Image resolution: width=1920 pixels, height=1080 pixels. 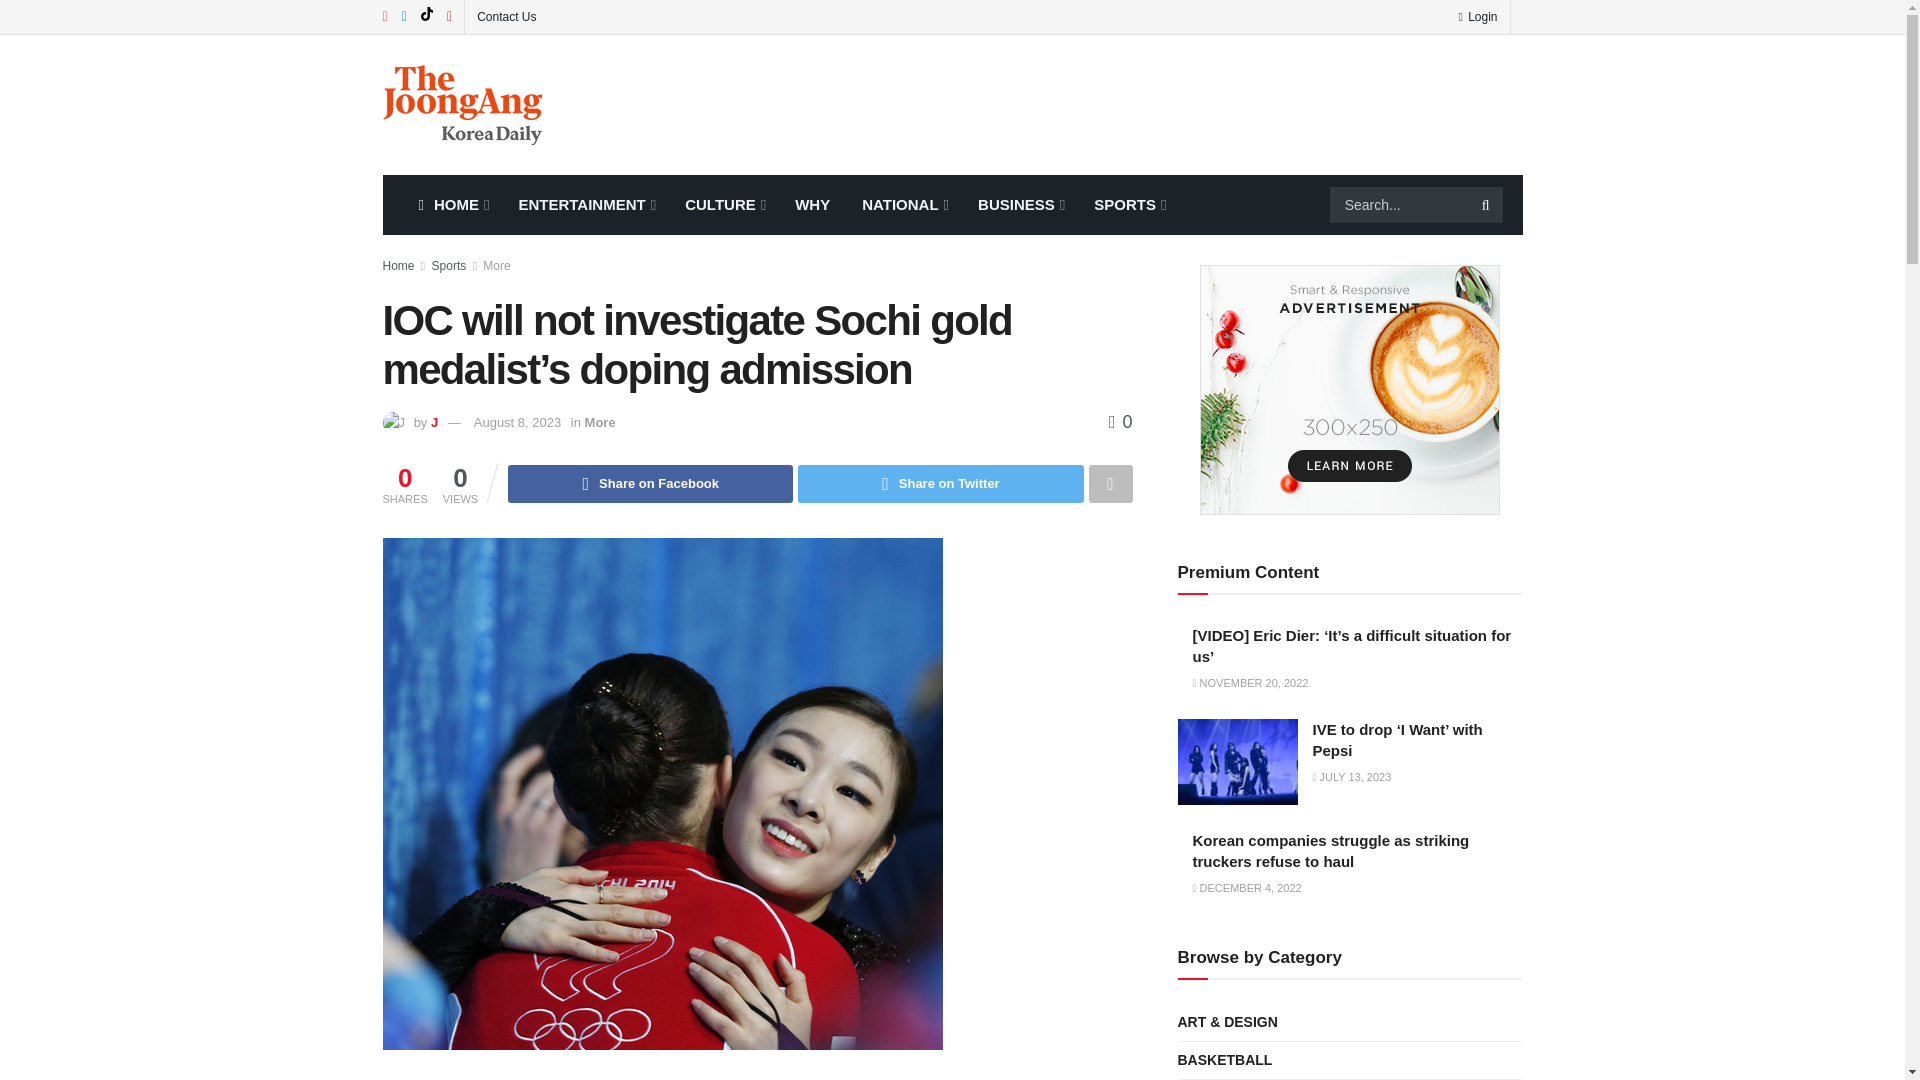 I want to click on Contact Us, so click(x=506, y=16).